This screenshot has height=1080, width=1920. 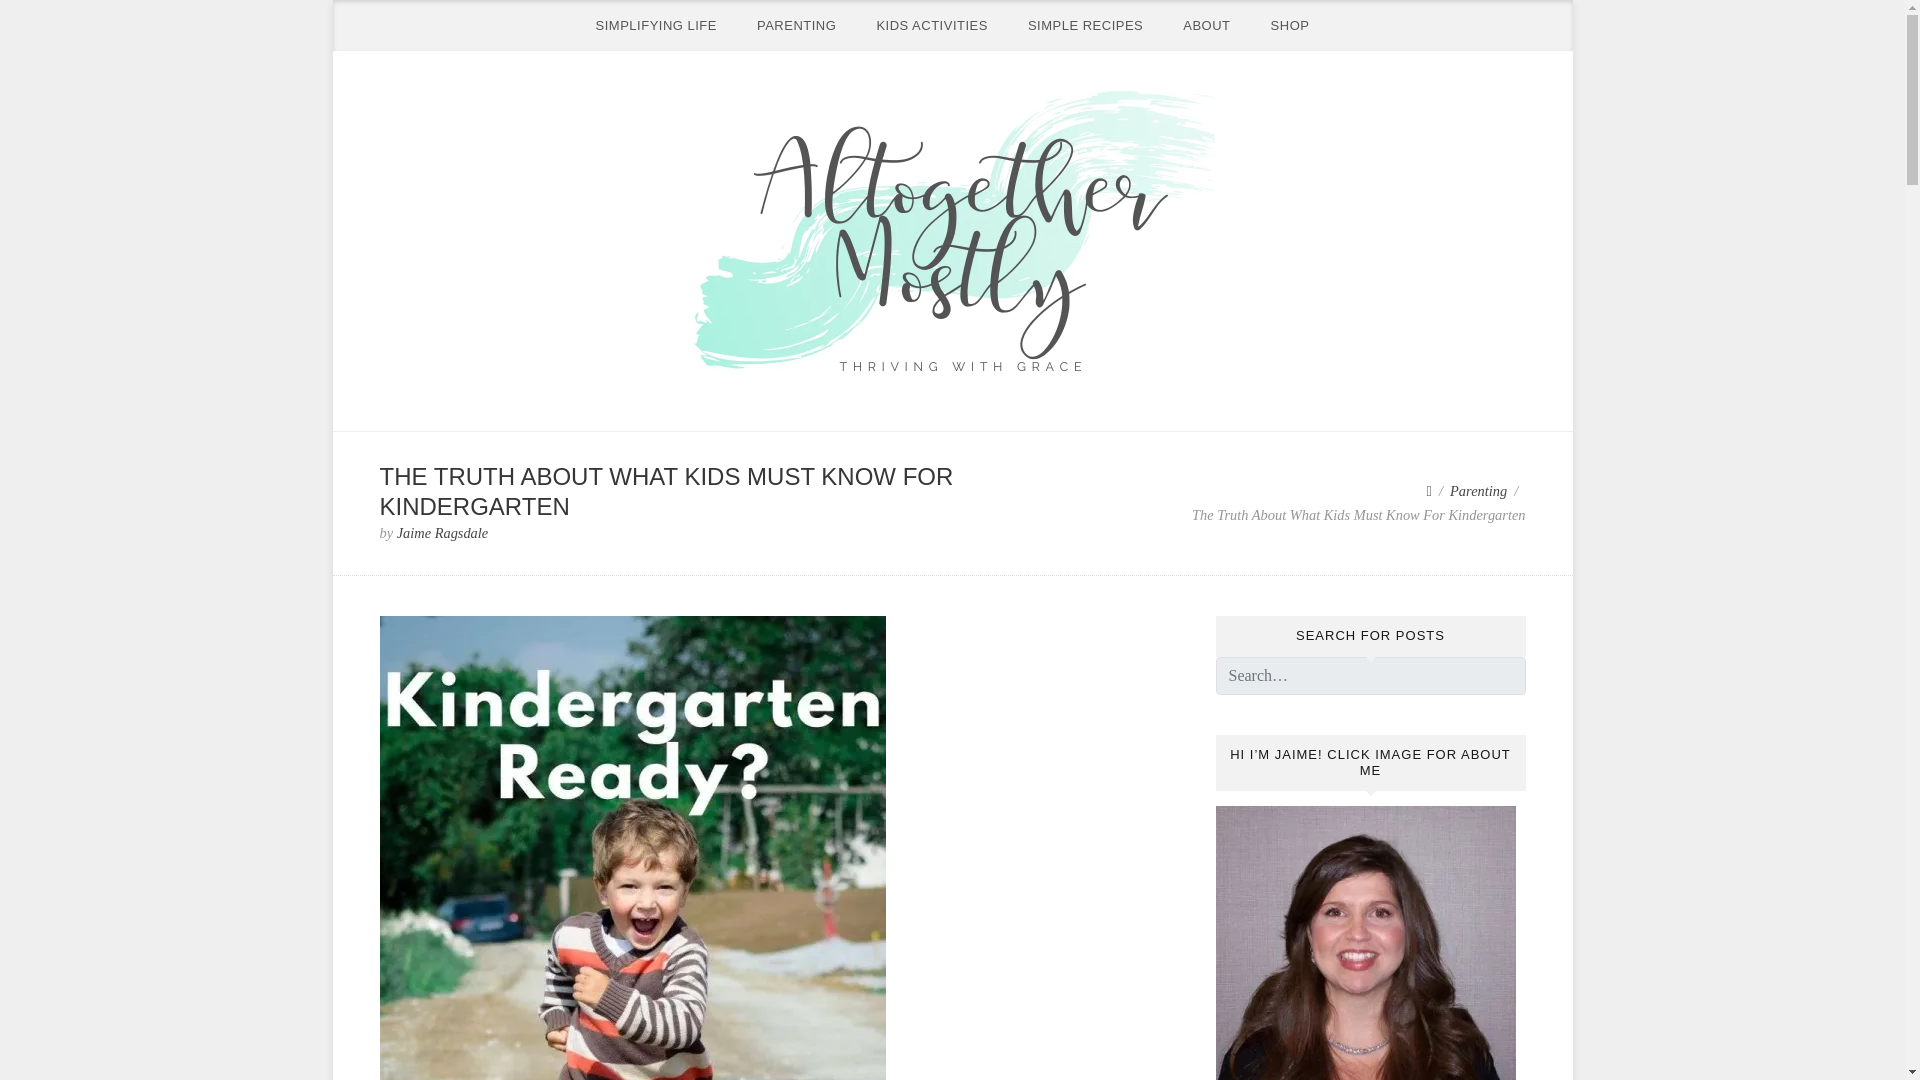 What do you see at coordinates (1206, 25) in the screenshot?
I see `ABOUT` at bounding box center [1206, 25].